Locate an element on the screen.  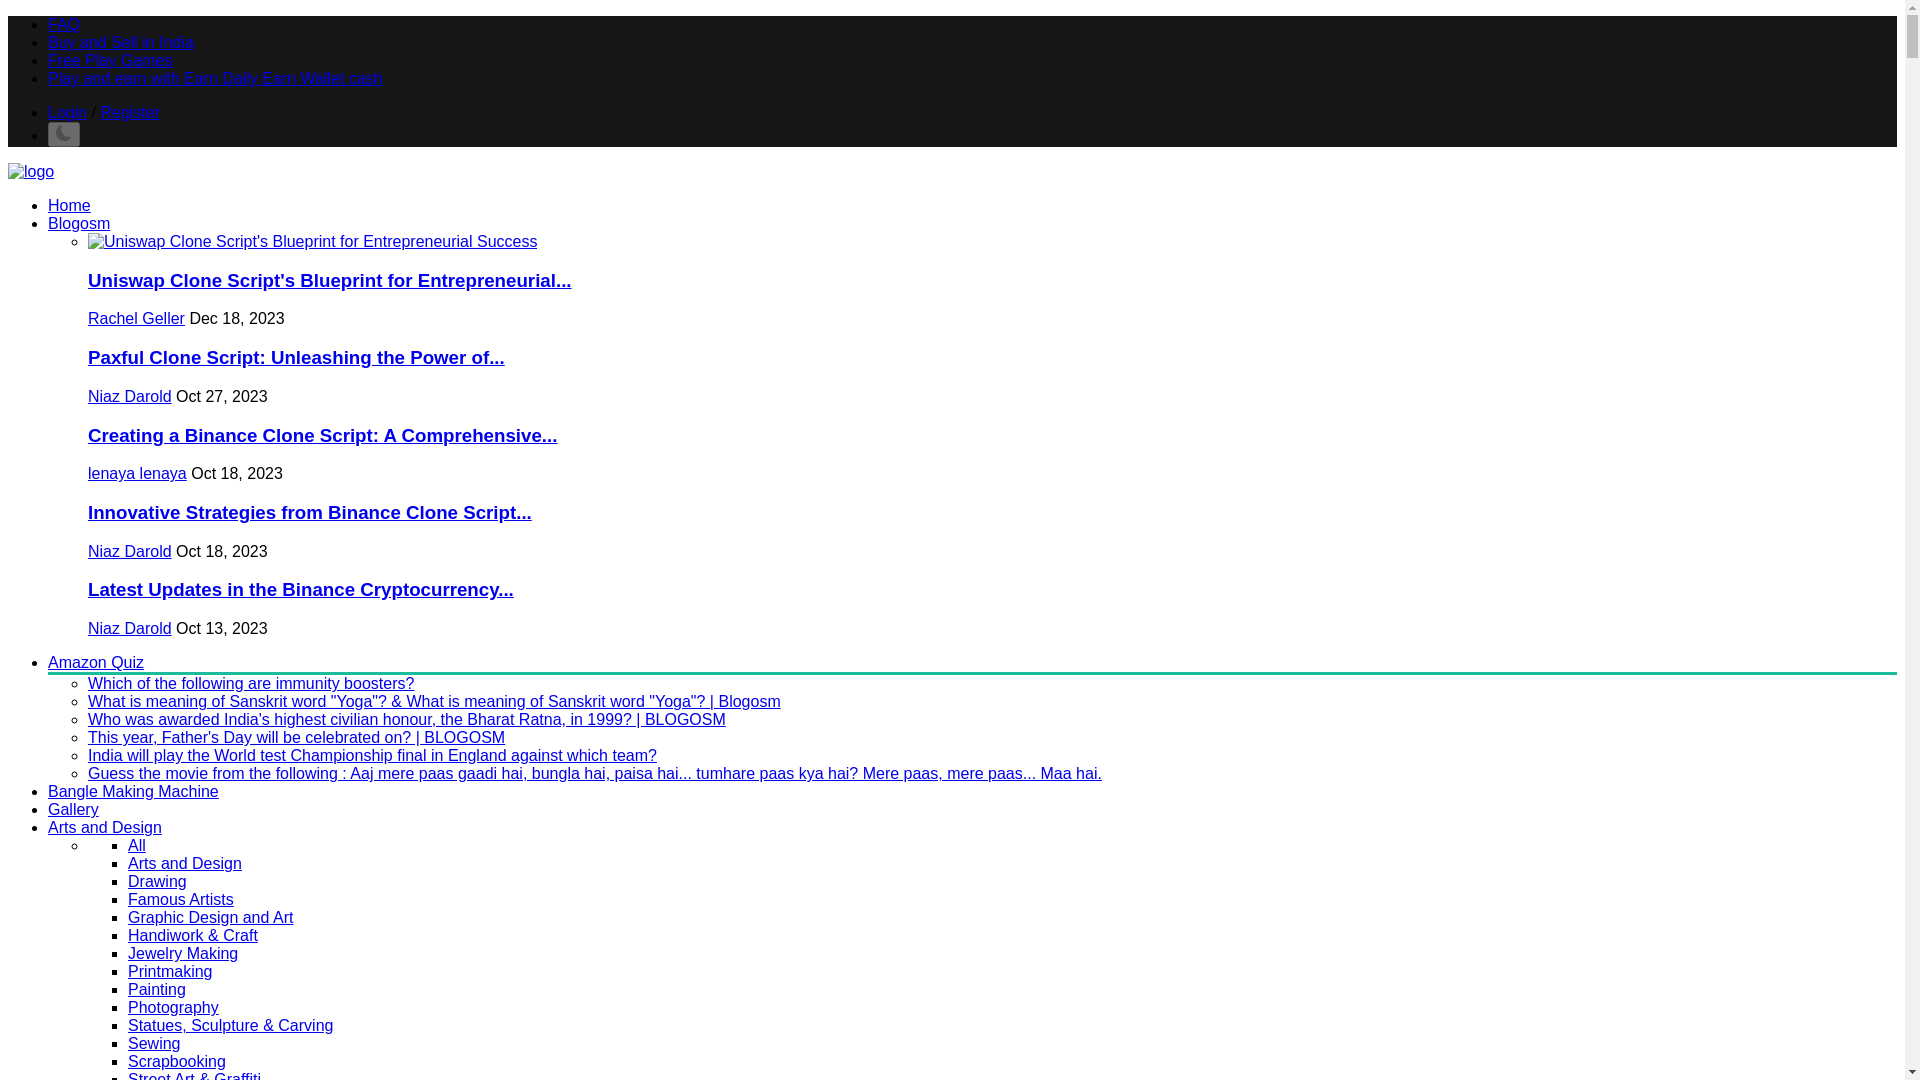
Rachel Geller is located at coordinates (136, 318).